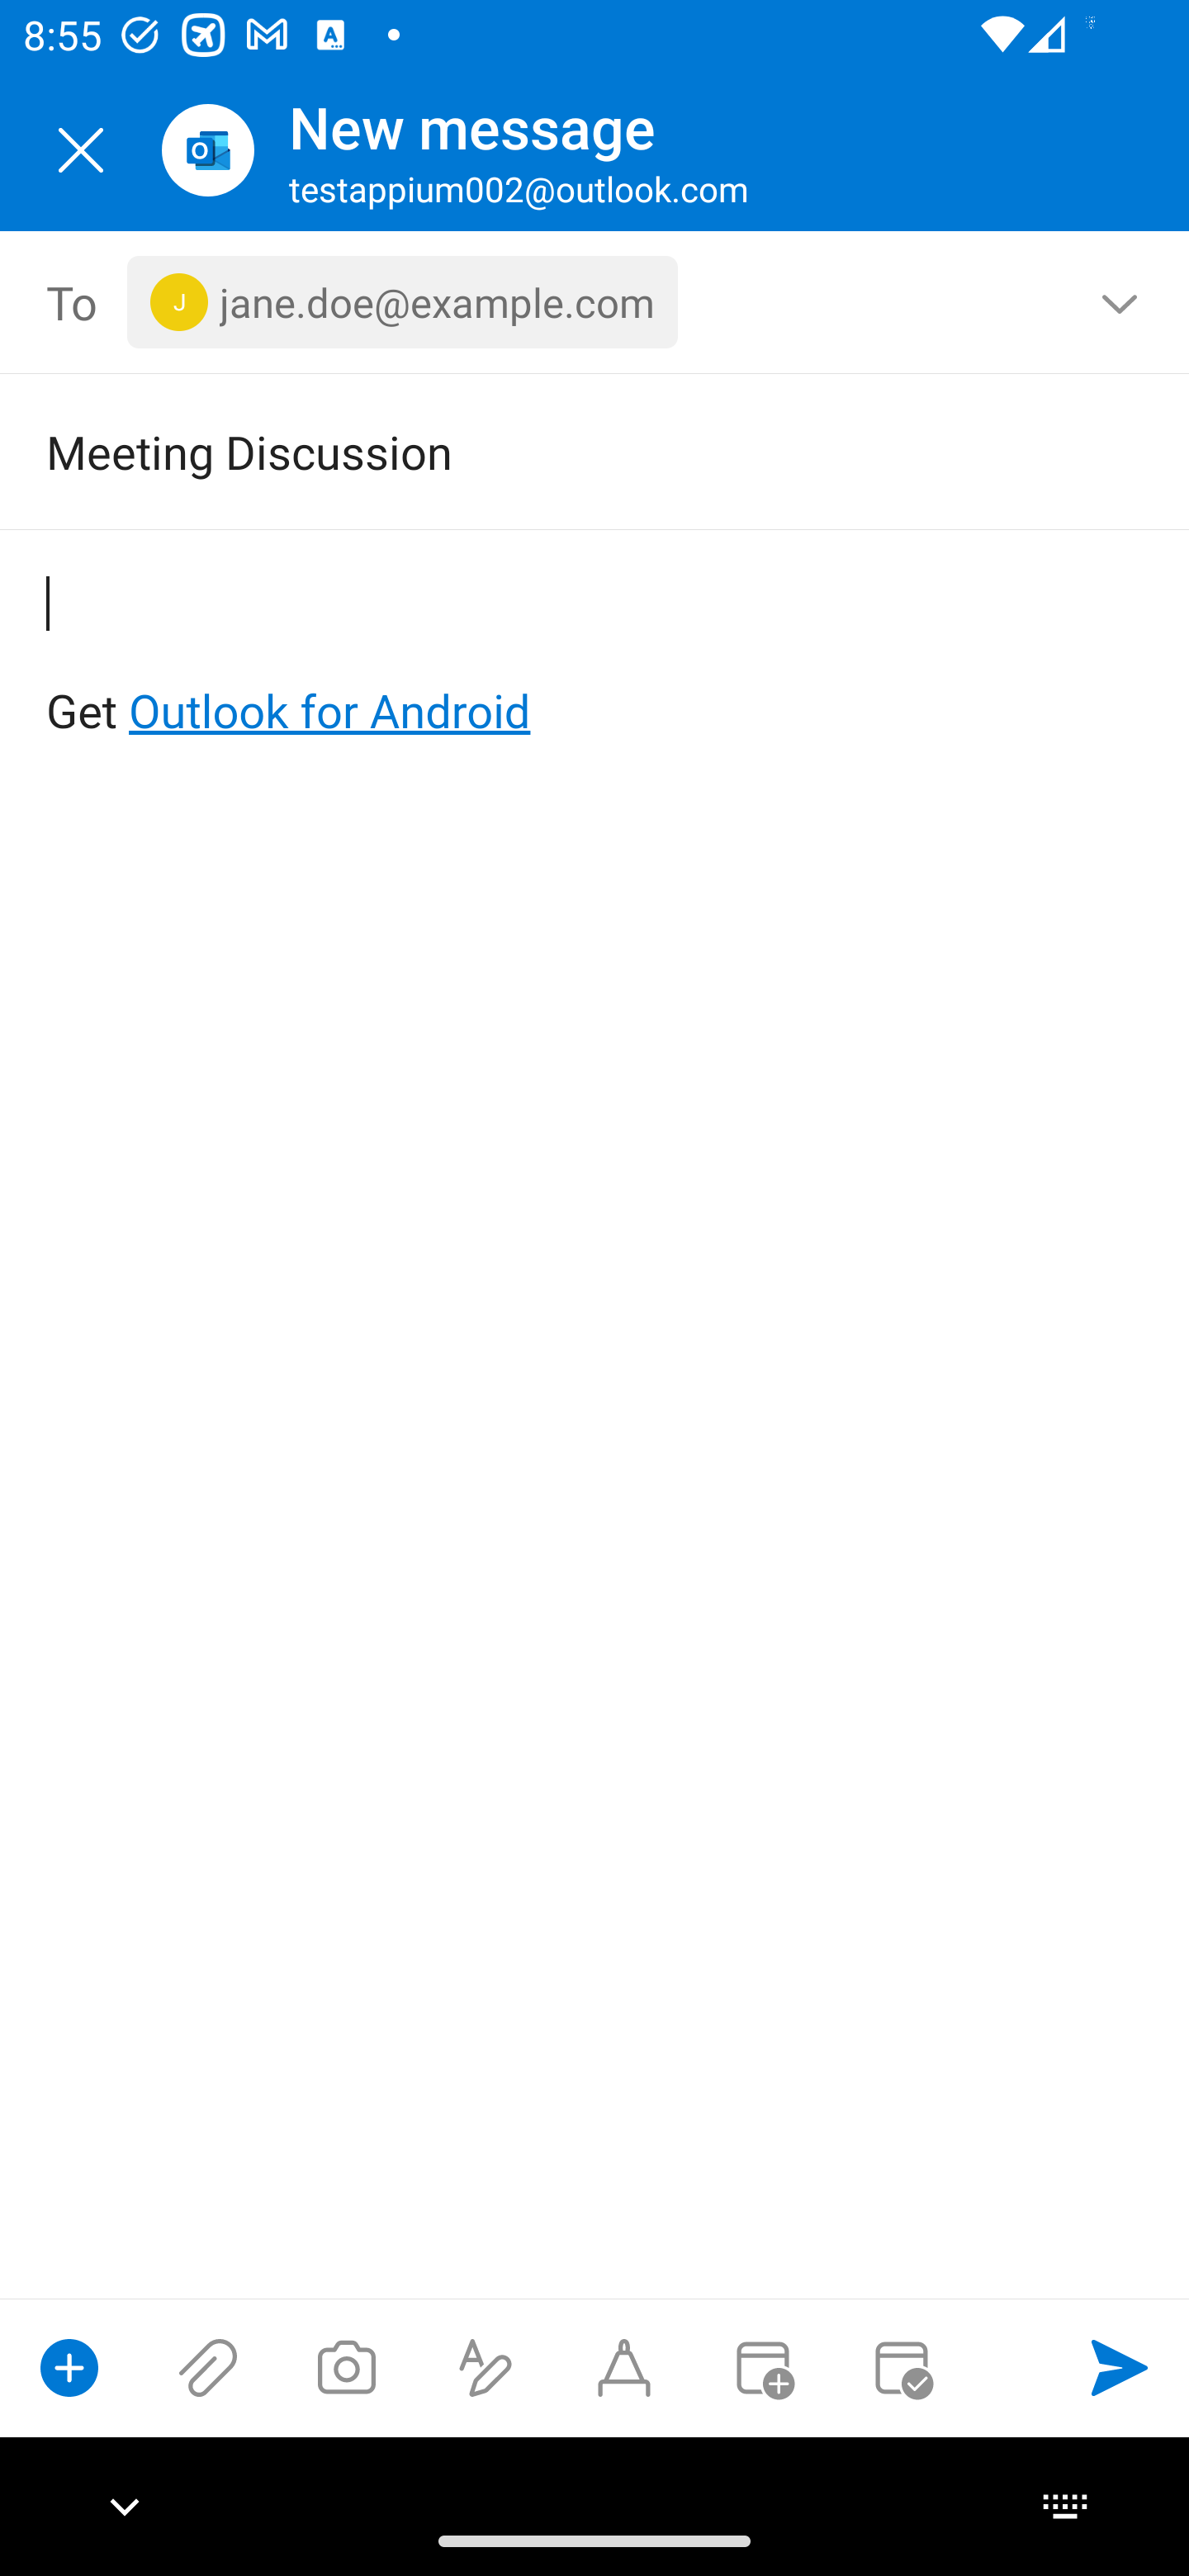 The height and width of the screenshot is (2576, 1189). I want to click on Convert to event, so click(762, 2367).